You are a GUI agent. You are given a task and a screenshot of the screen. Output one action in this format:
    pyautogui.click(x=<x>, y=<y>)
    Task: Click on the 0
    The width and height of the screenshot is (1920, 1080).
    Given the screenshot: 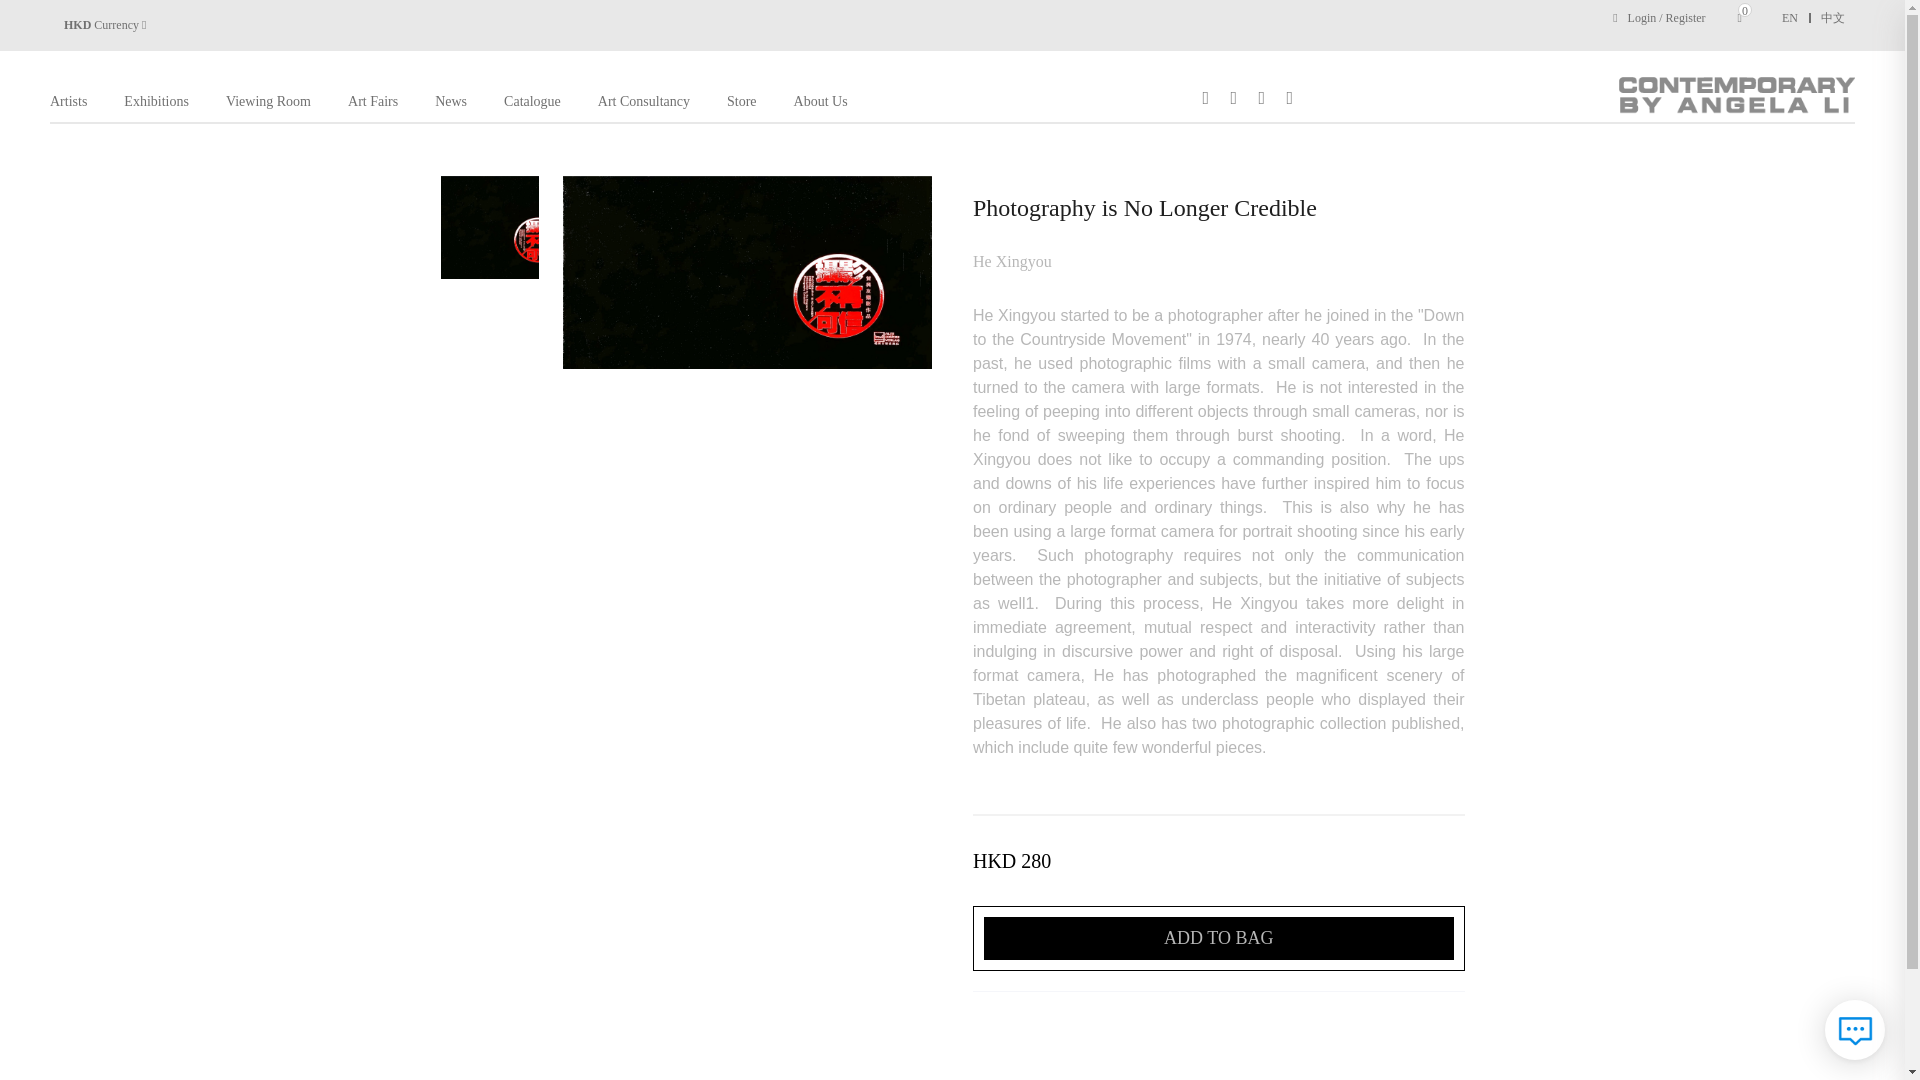 What is the action you would take?
    pyautogui.click(x=1744, y=17)
    